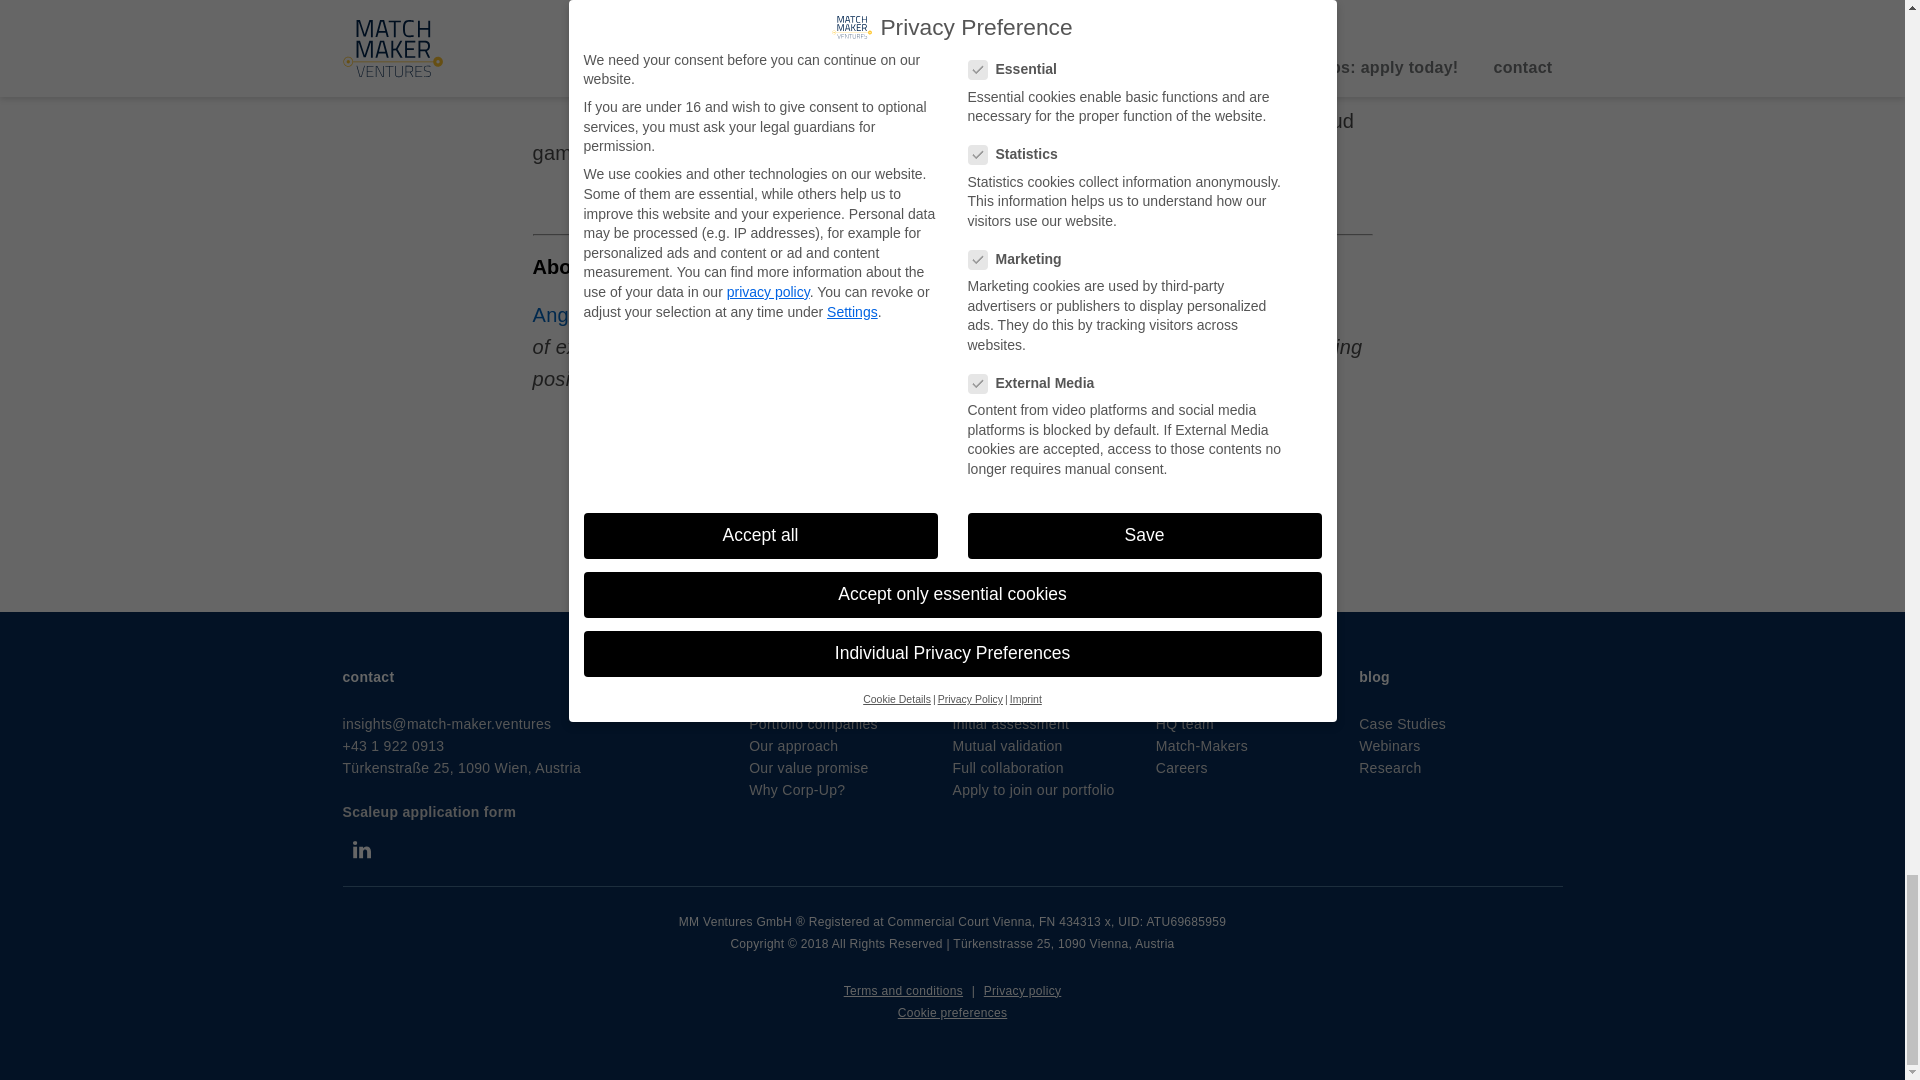  What do you see at coordinates (808, 768) in the screenshot?
I see `Our value promise` at bounding box center [808, 768].